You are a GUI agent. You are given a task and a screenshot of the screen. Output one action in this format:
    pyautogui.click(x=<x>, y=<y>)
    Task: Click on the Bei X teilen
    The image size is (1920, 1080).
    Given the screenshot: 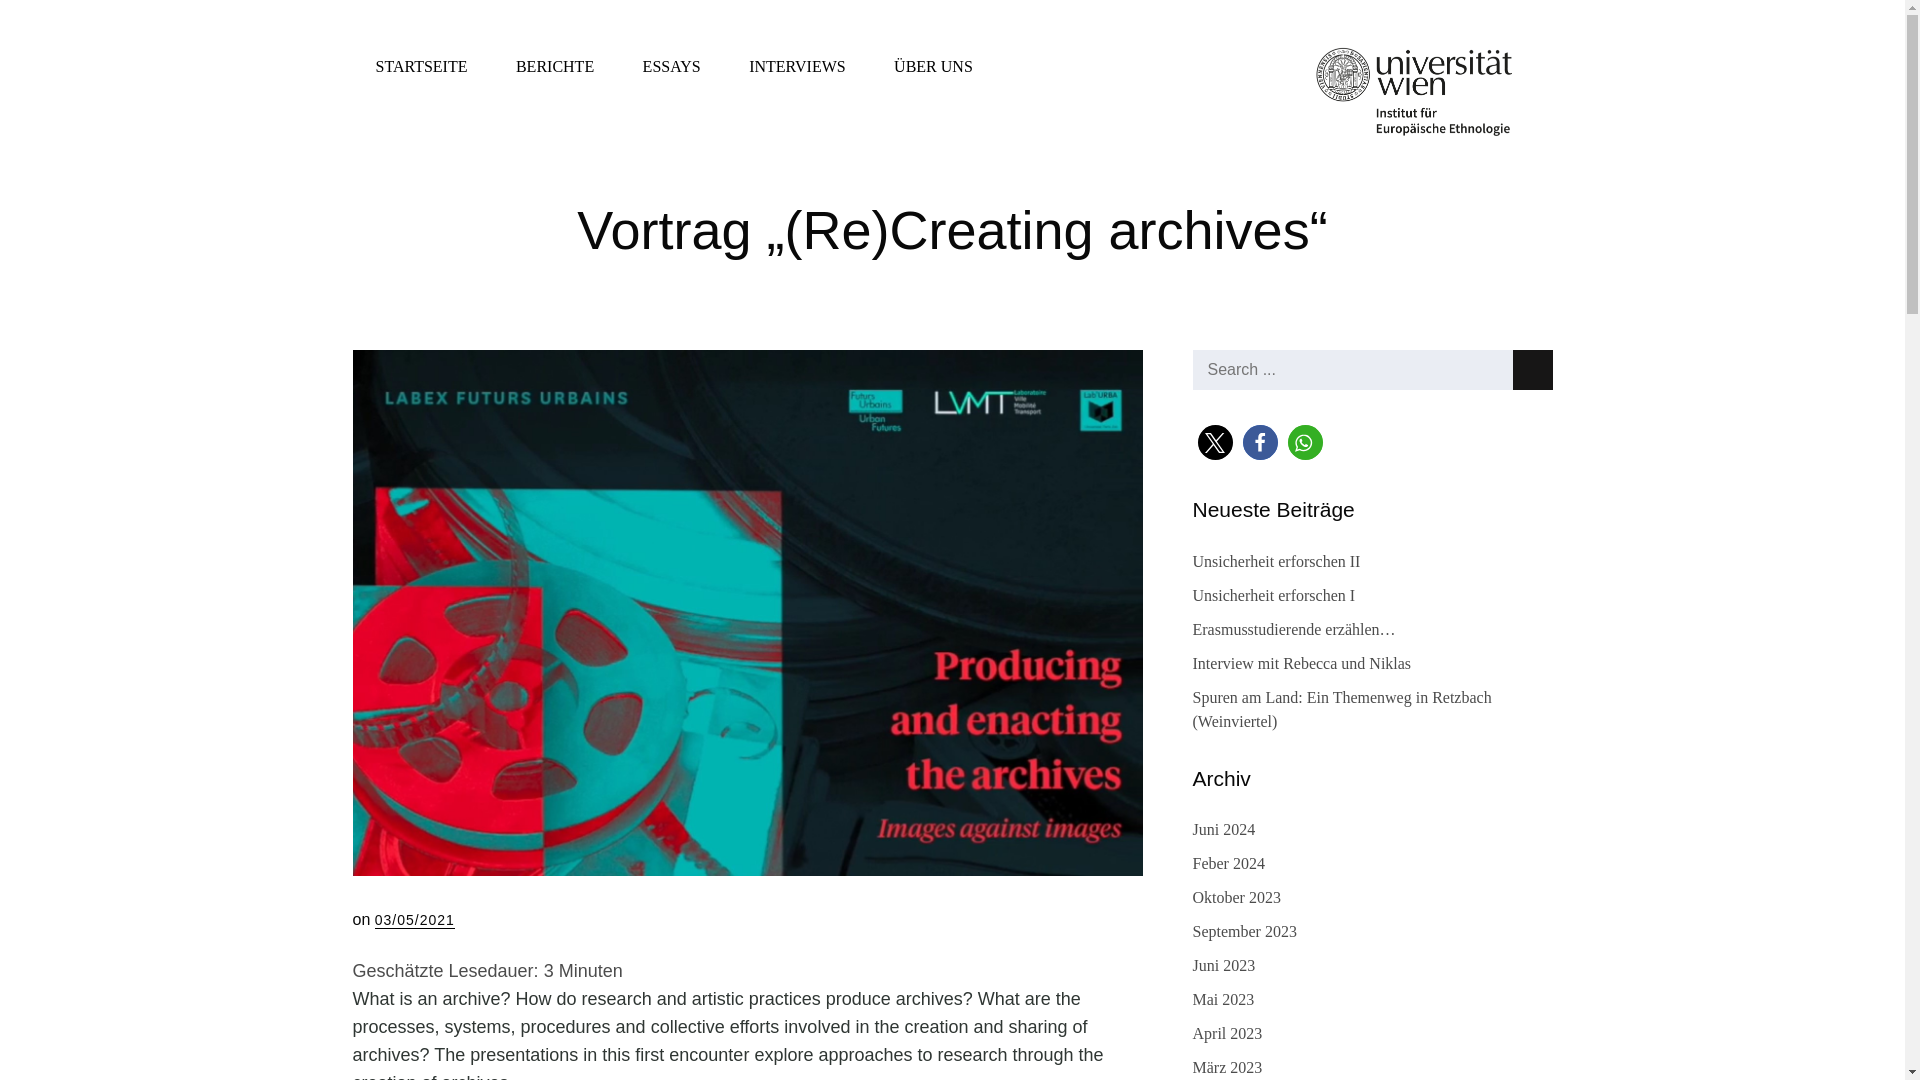 What is the action you would take?
    pyautogui.click(x=1215, y=442)
    